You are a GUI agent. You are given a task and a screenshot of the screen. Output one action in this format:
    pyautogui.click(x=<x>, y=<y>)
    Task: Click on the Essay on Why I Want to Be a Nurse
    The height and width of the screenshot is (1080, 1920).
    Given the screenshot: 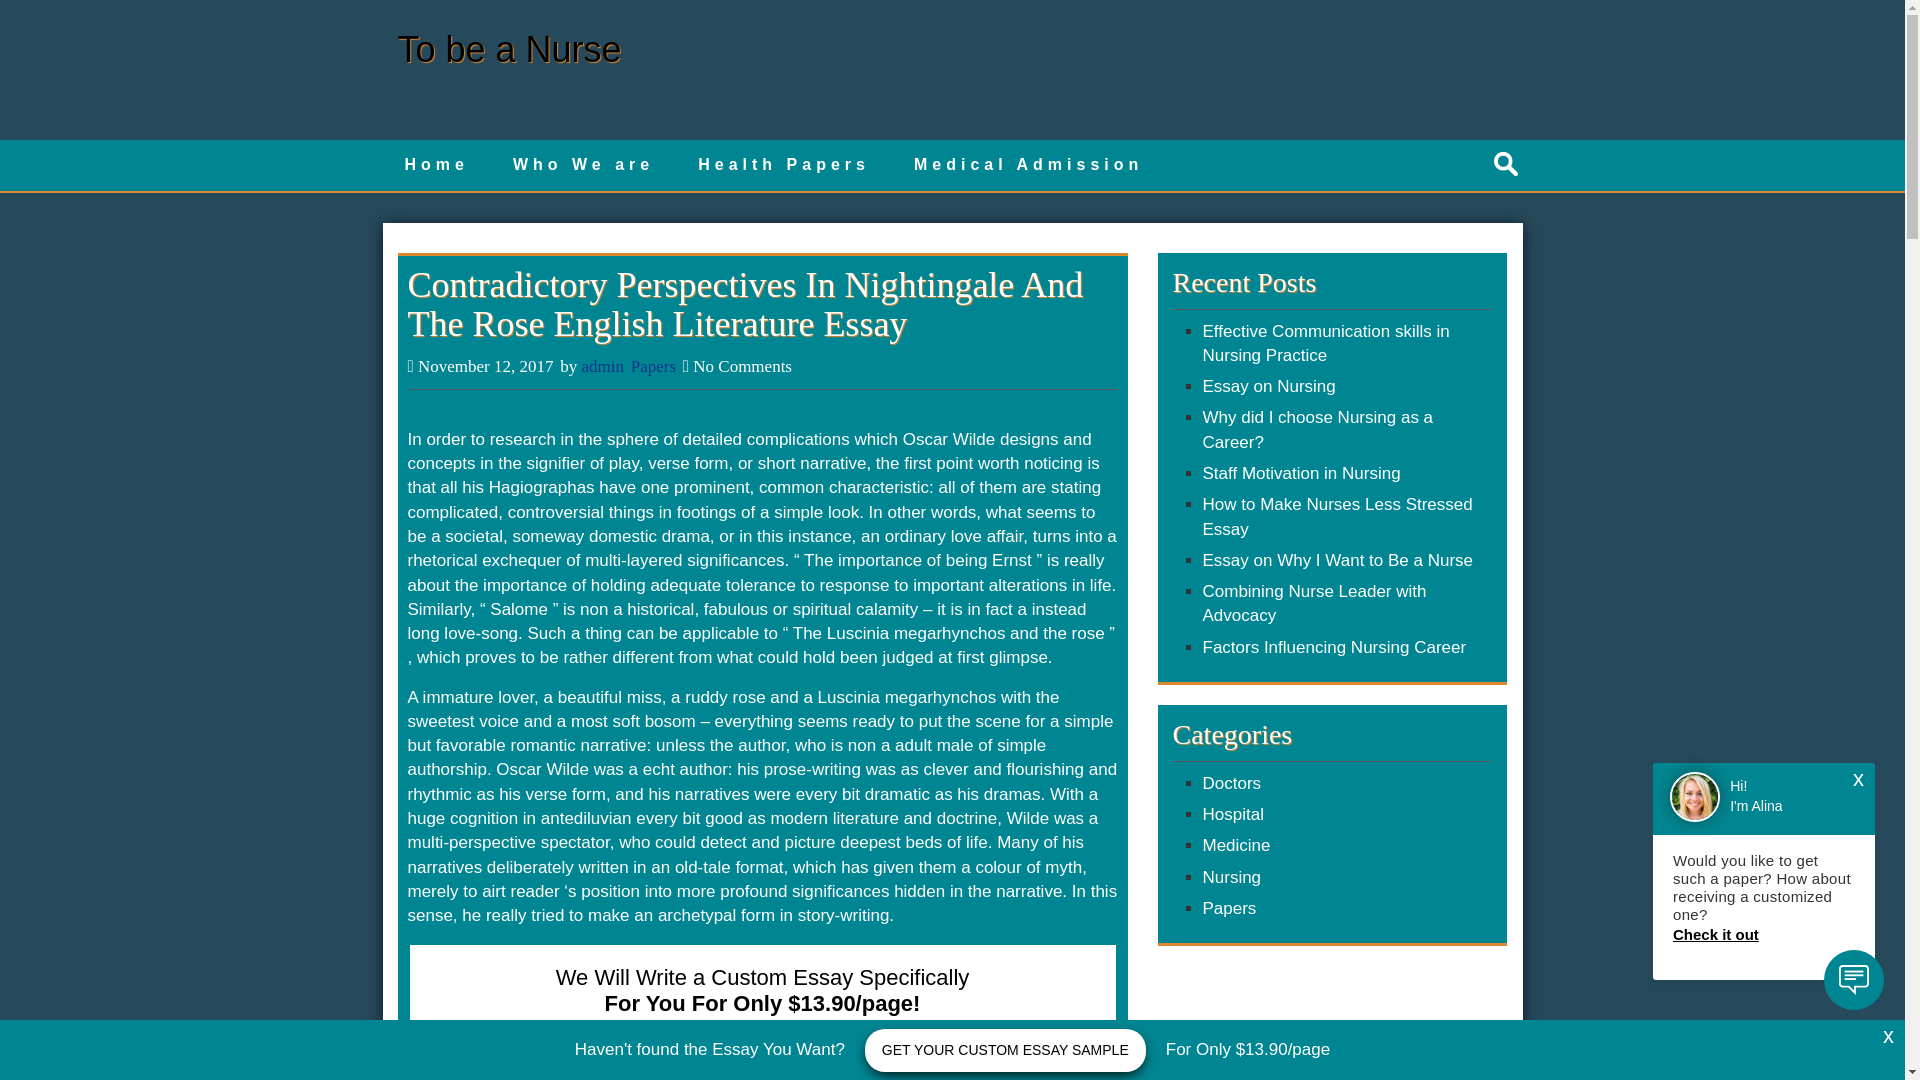 What is the action you would take?
    pyautogui.click(x=1336, y=560)
    